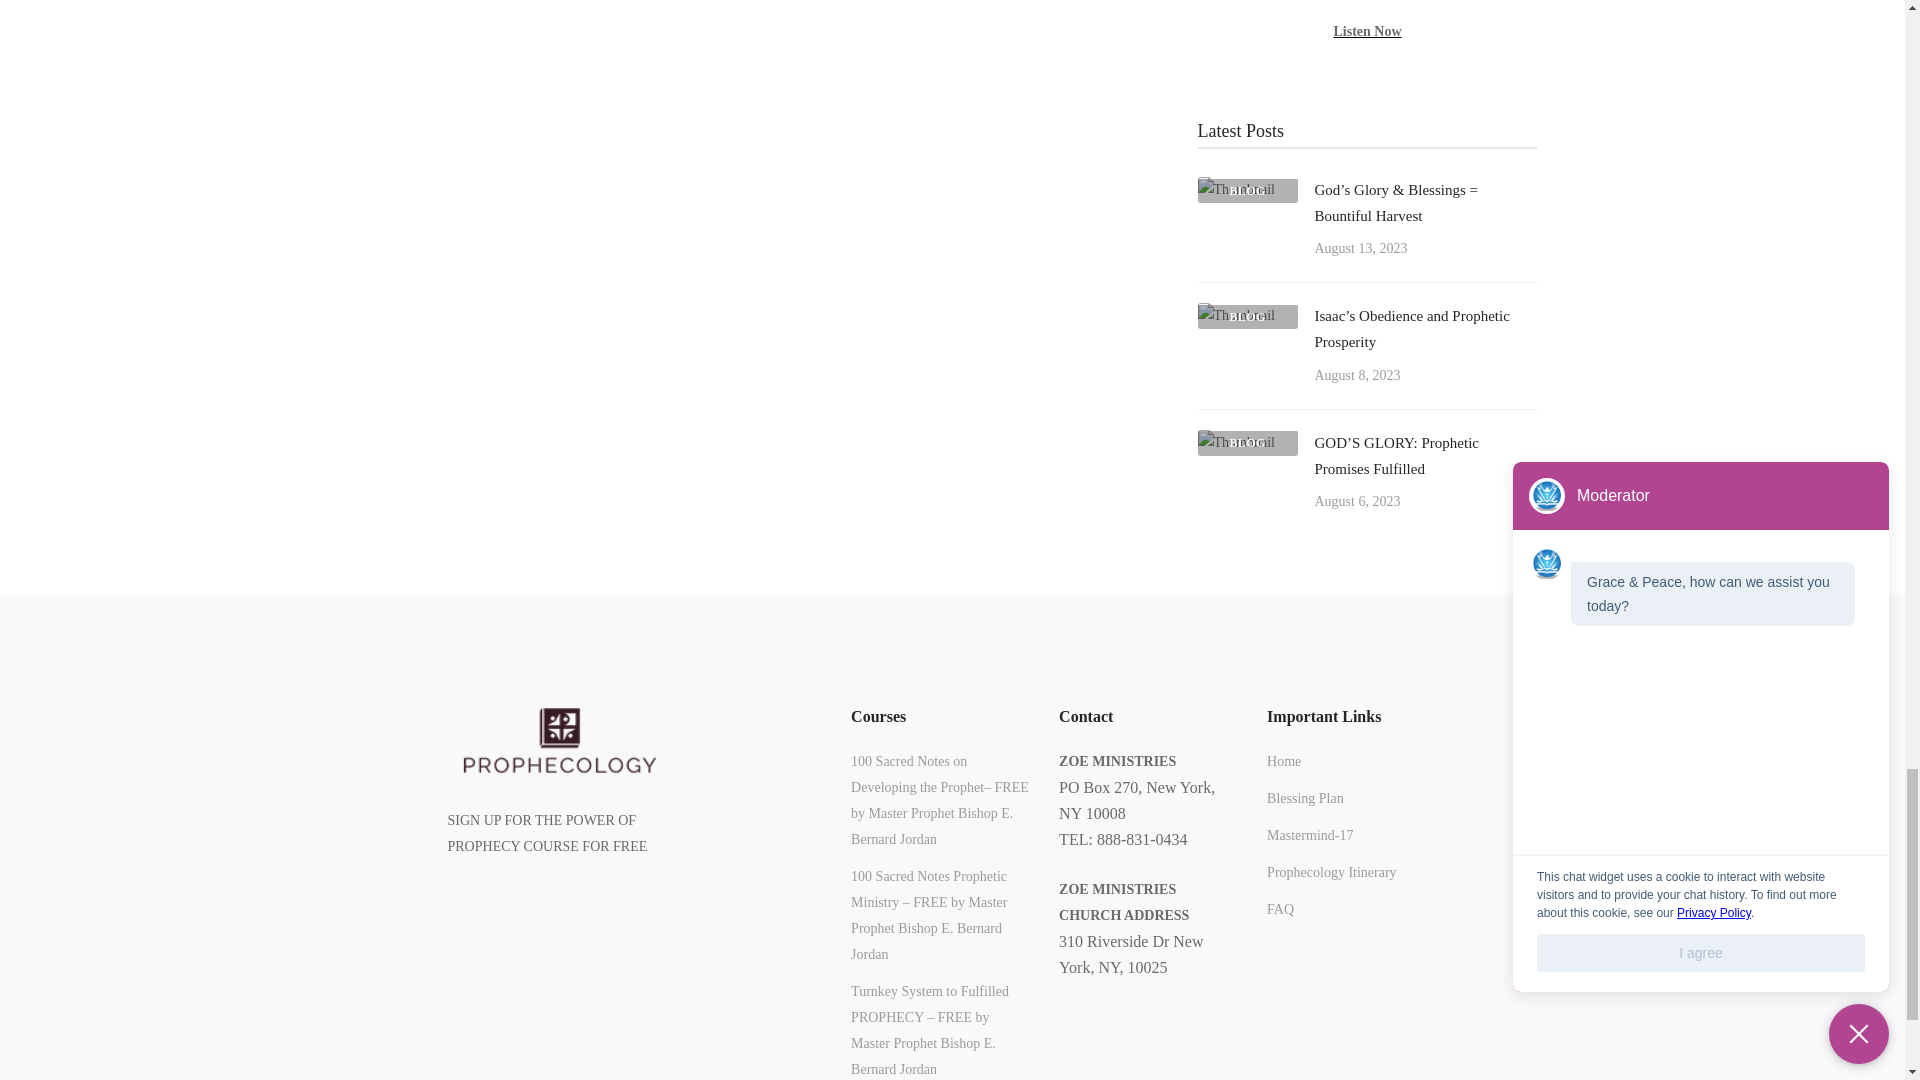  Describe the element at coordinates (1284, 762) in the screenshot. I see `Home` at that location.